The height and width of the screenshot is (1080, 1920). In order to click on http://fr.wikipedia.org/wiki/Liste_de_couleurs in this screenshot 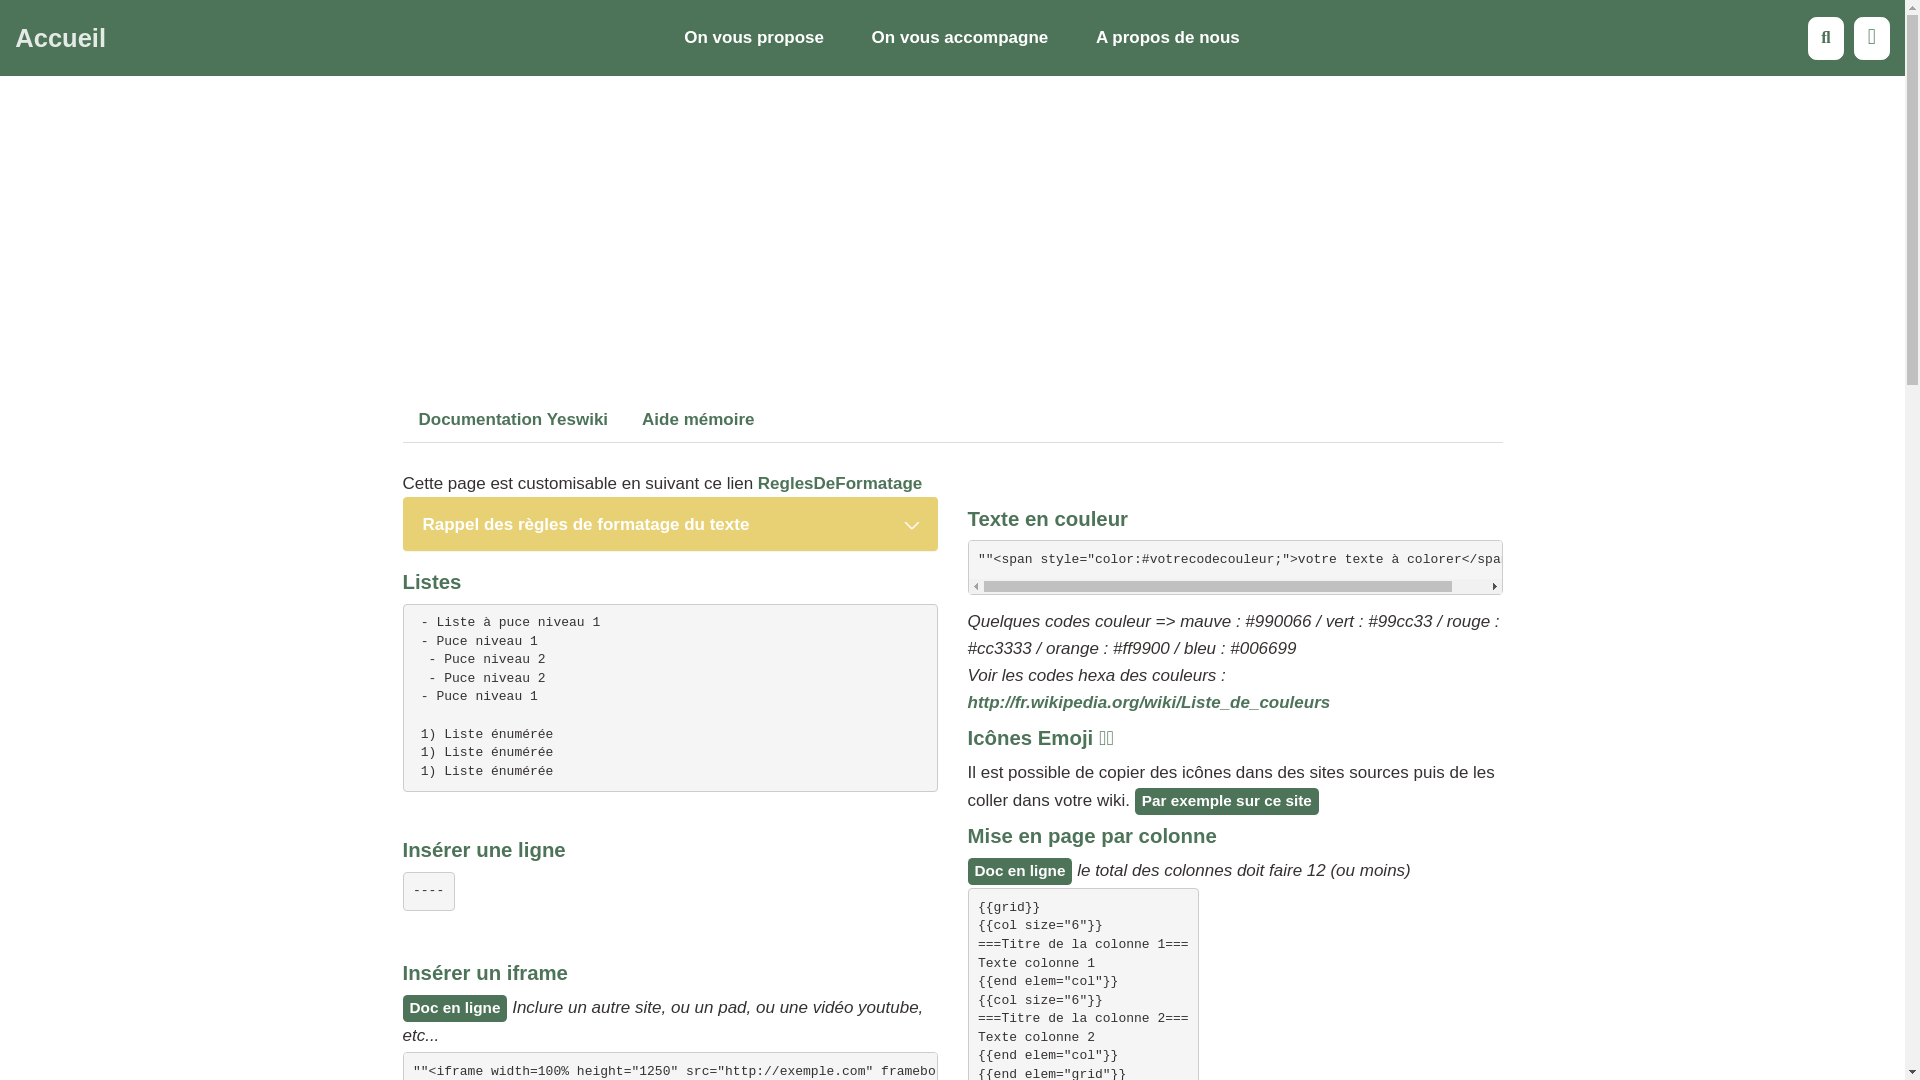, I will do `click(1150, 702)`.